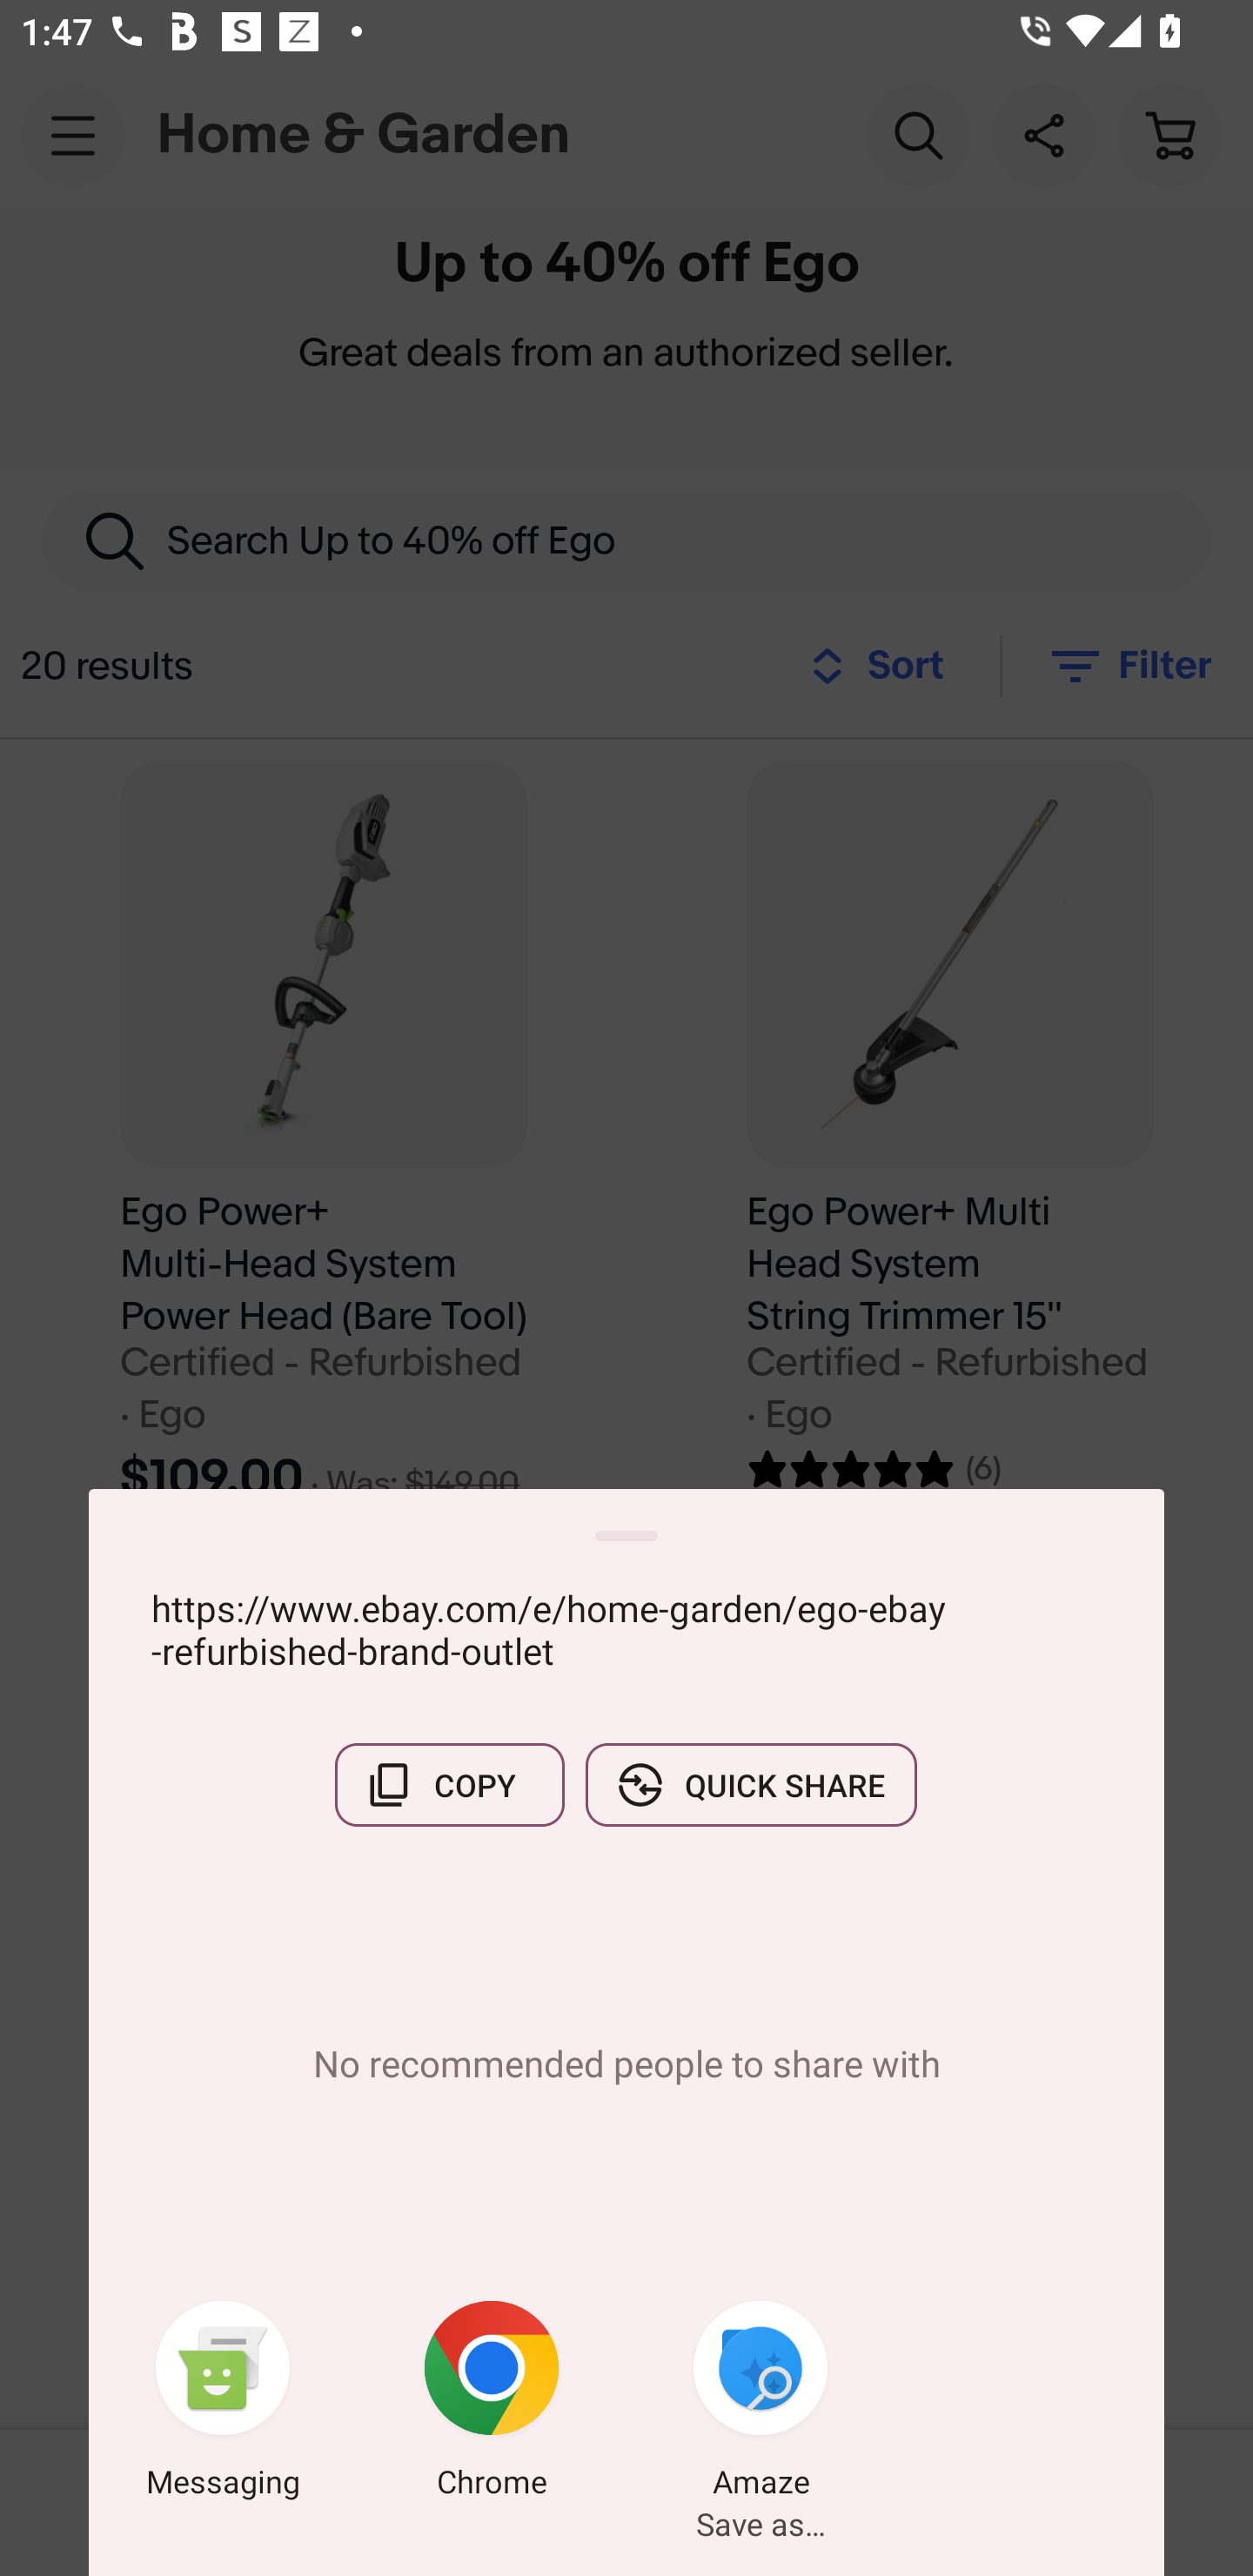  What do you see at coordinates (492, 2405) in the screenshot?
I see `Chrome` at bounding box center [492, 2405].